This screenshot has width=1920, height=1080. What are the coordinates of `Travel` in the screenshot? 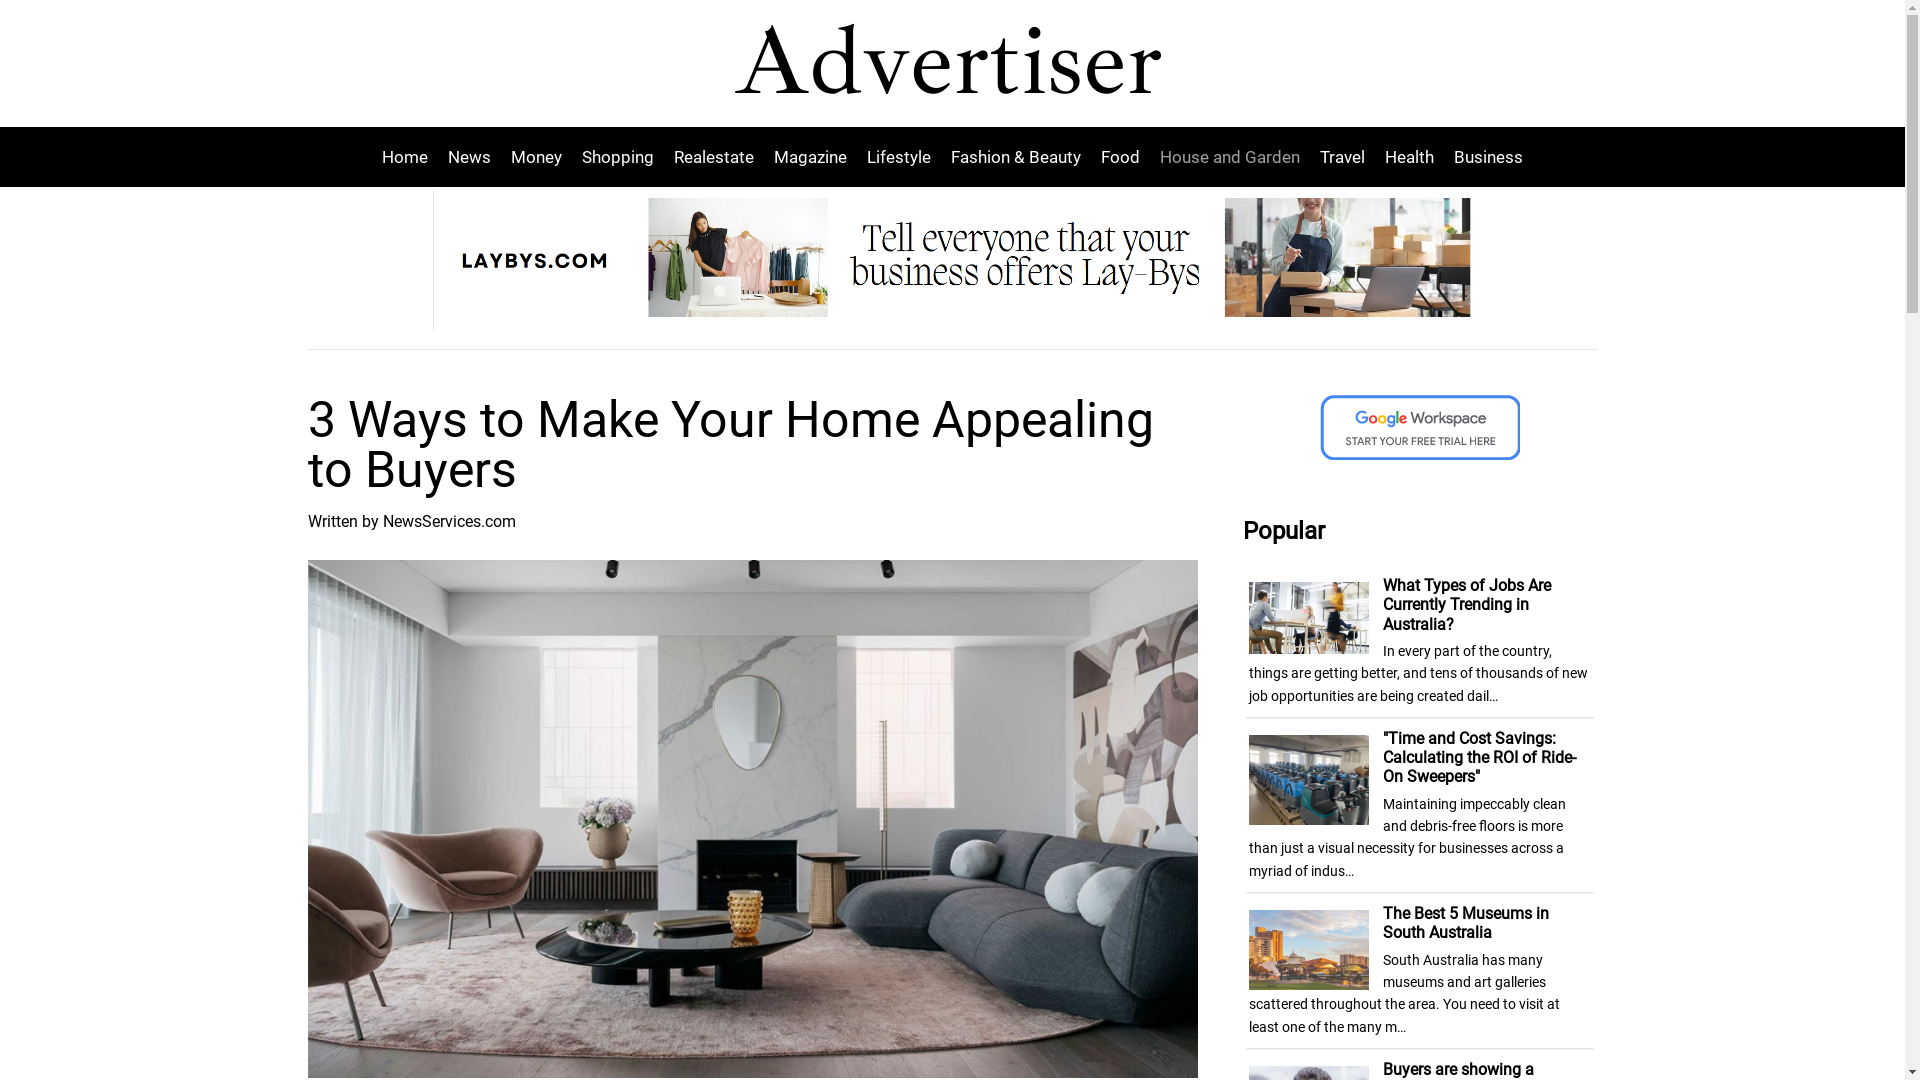 It's located at (1342, 156).